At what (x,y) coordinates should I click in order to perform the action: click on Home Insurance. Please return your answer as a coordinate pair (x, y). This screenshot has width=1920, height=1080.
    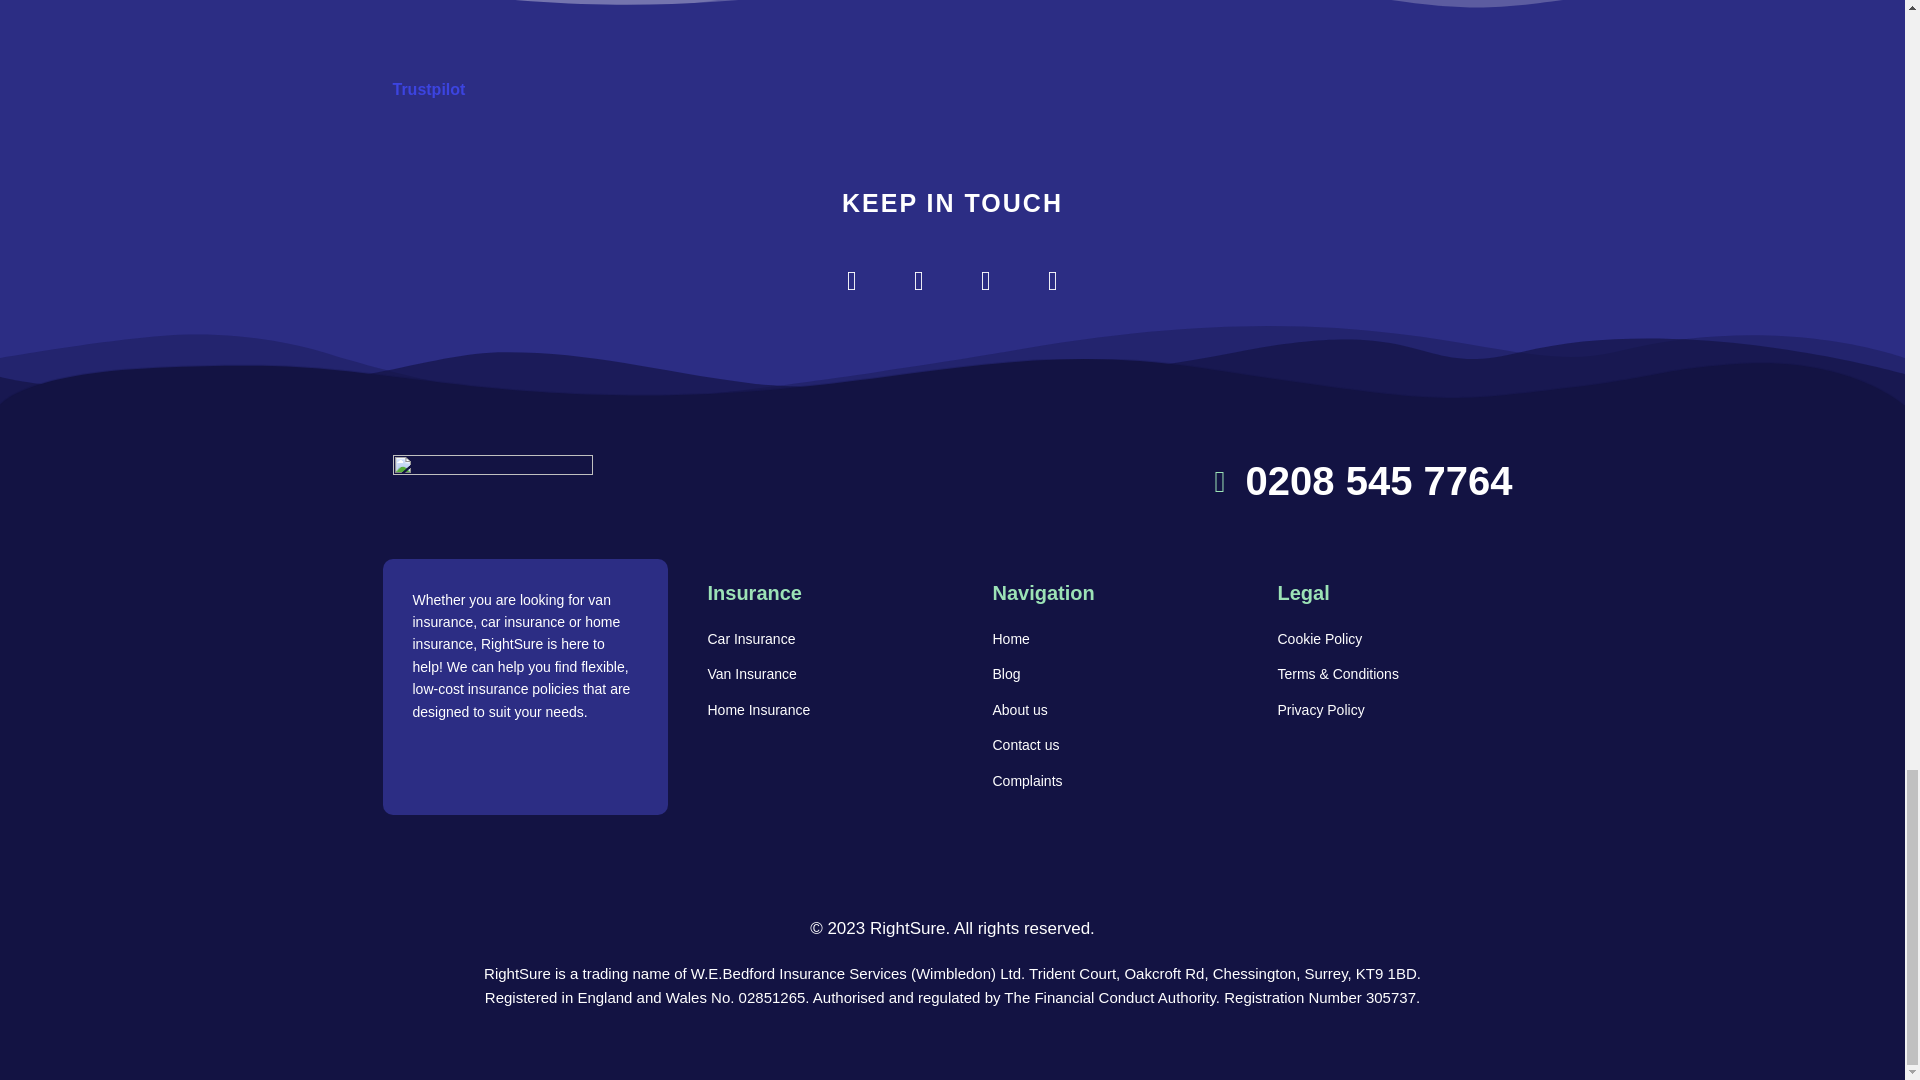
    Looking at the image, I should click on (810, 710).